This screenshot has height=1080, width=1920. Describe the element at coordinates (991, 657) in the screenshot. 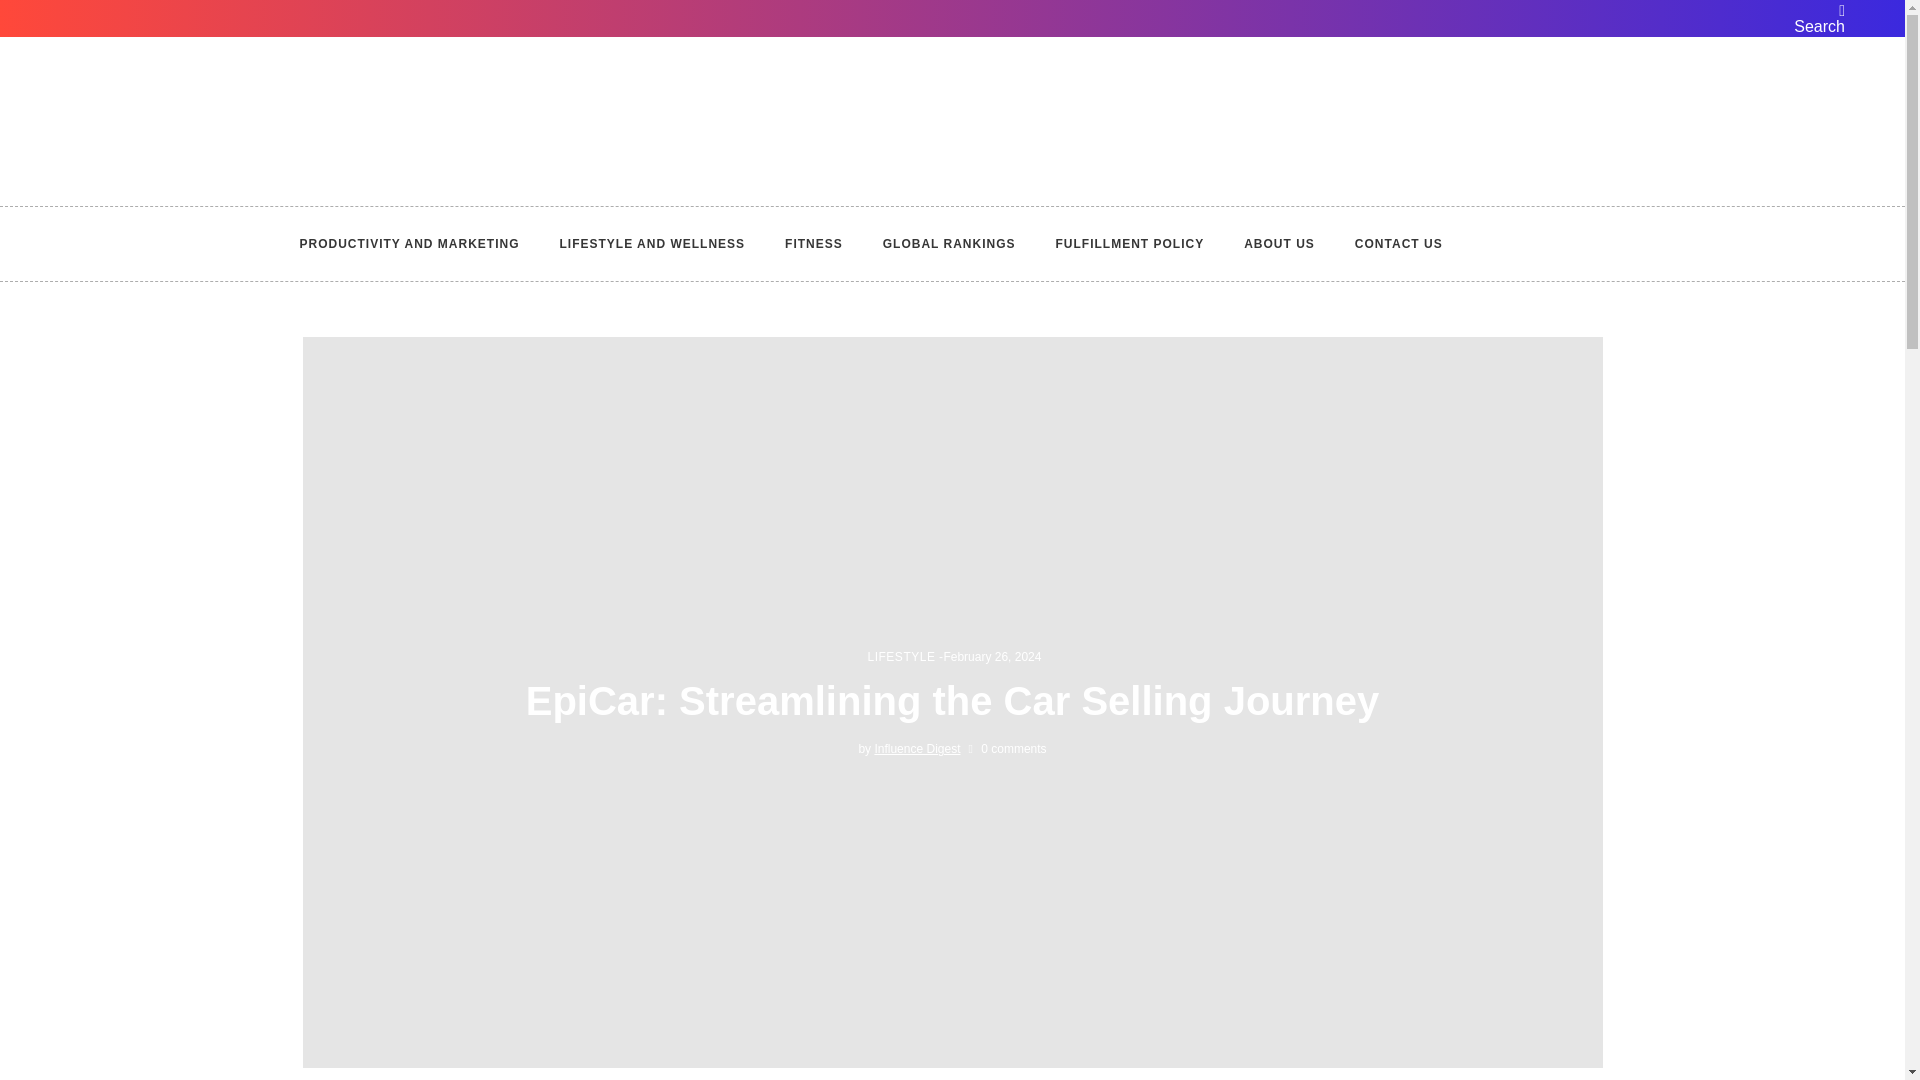

I see `February 26, 2024` at that location.